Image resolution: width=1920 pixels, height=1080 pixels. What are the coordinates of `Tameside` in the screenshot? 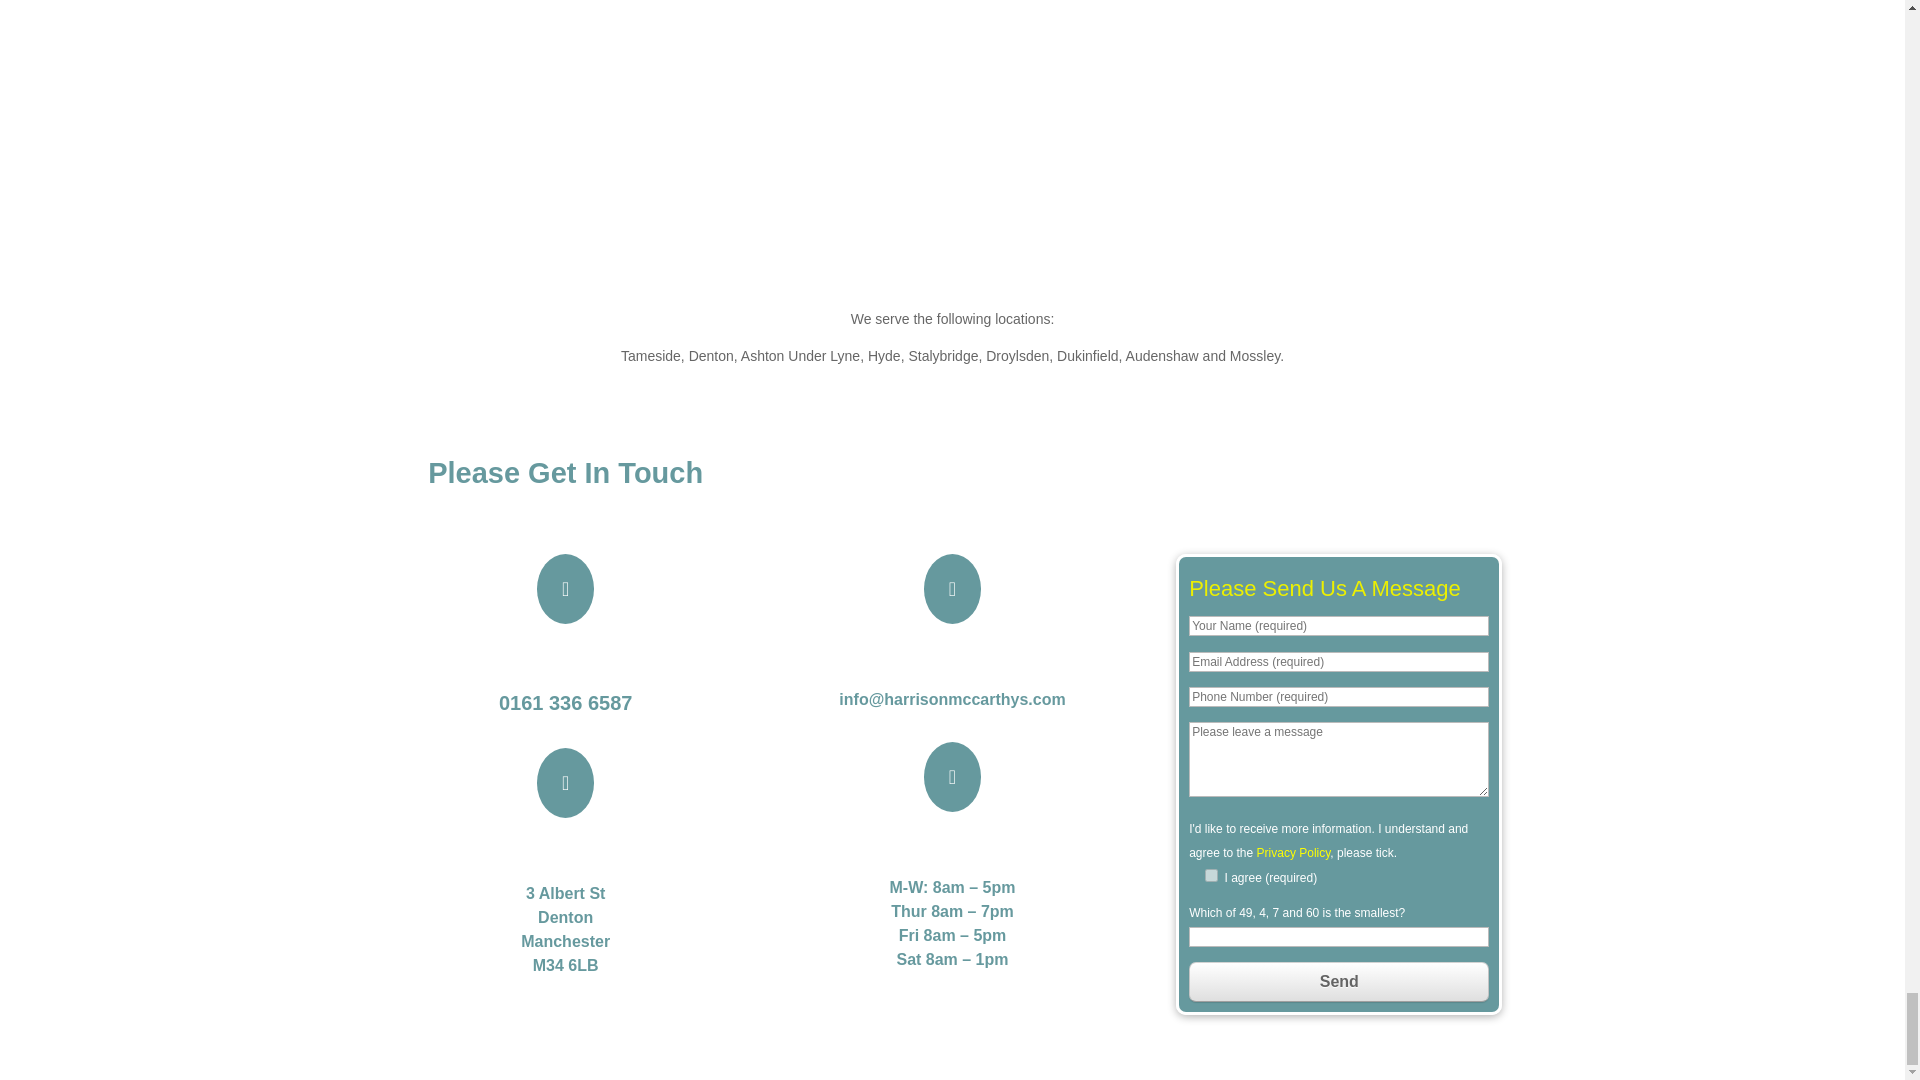 It's located at (650, 355).